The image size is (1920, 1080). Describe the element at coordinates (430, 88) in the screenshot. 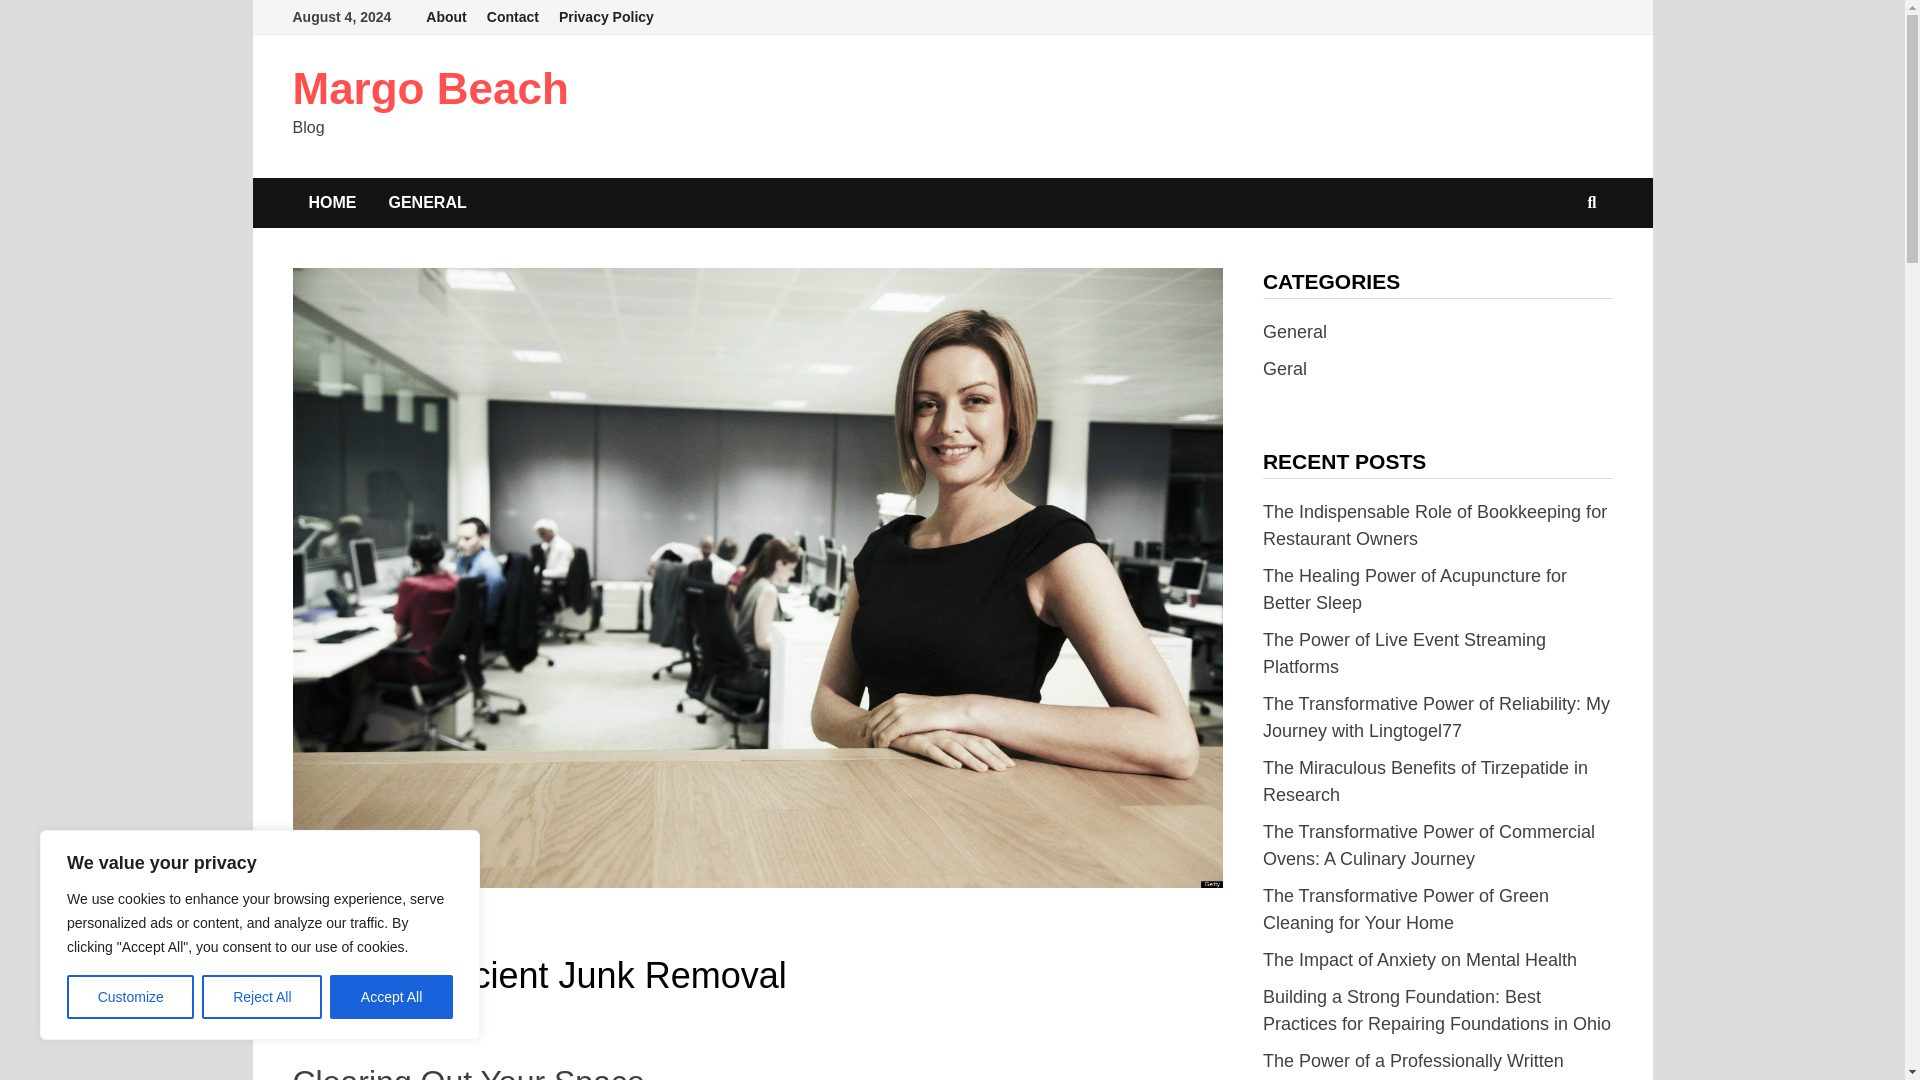

I see `Margo Beach` at that location.